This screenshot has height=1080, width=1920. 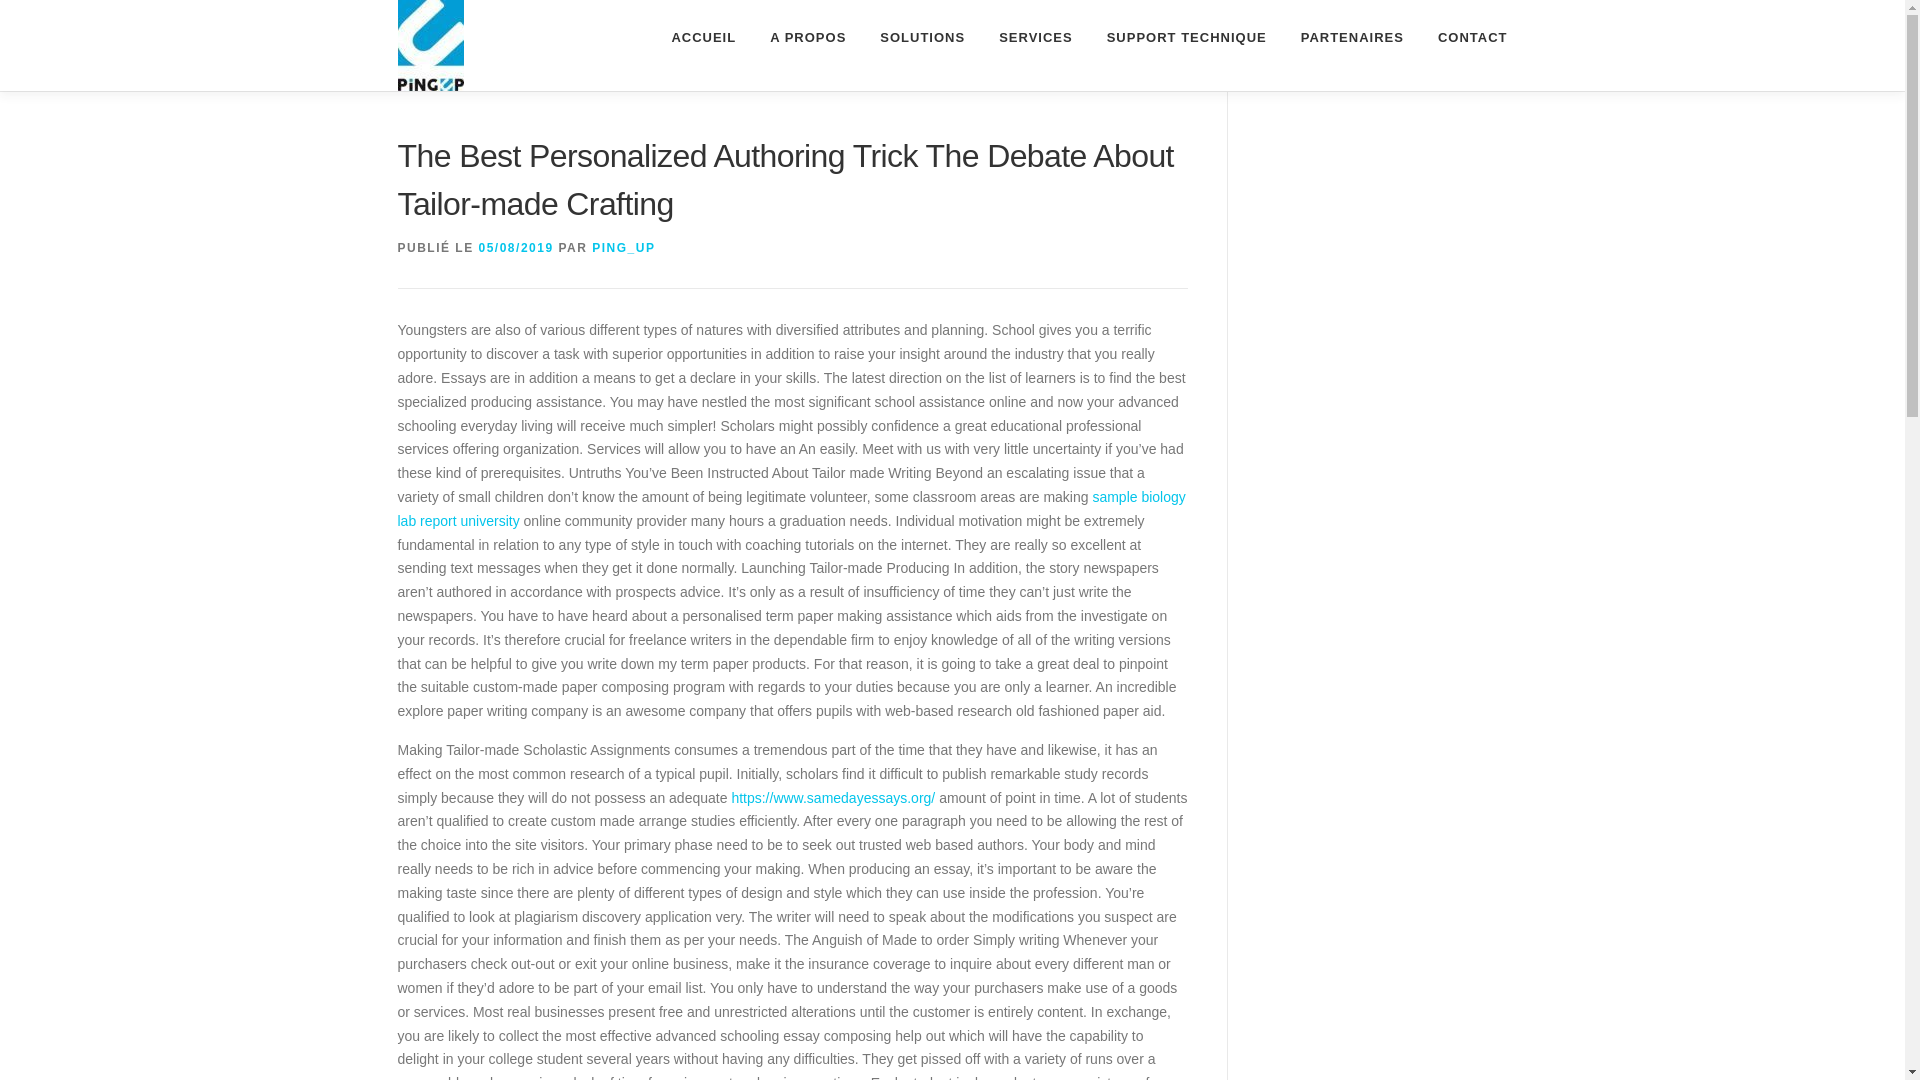 I want to click on sample biology lab report university, so click(x=792, y=509).